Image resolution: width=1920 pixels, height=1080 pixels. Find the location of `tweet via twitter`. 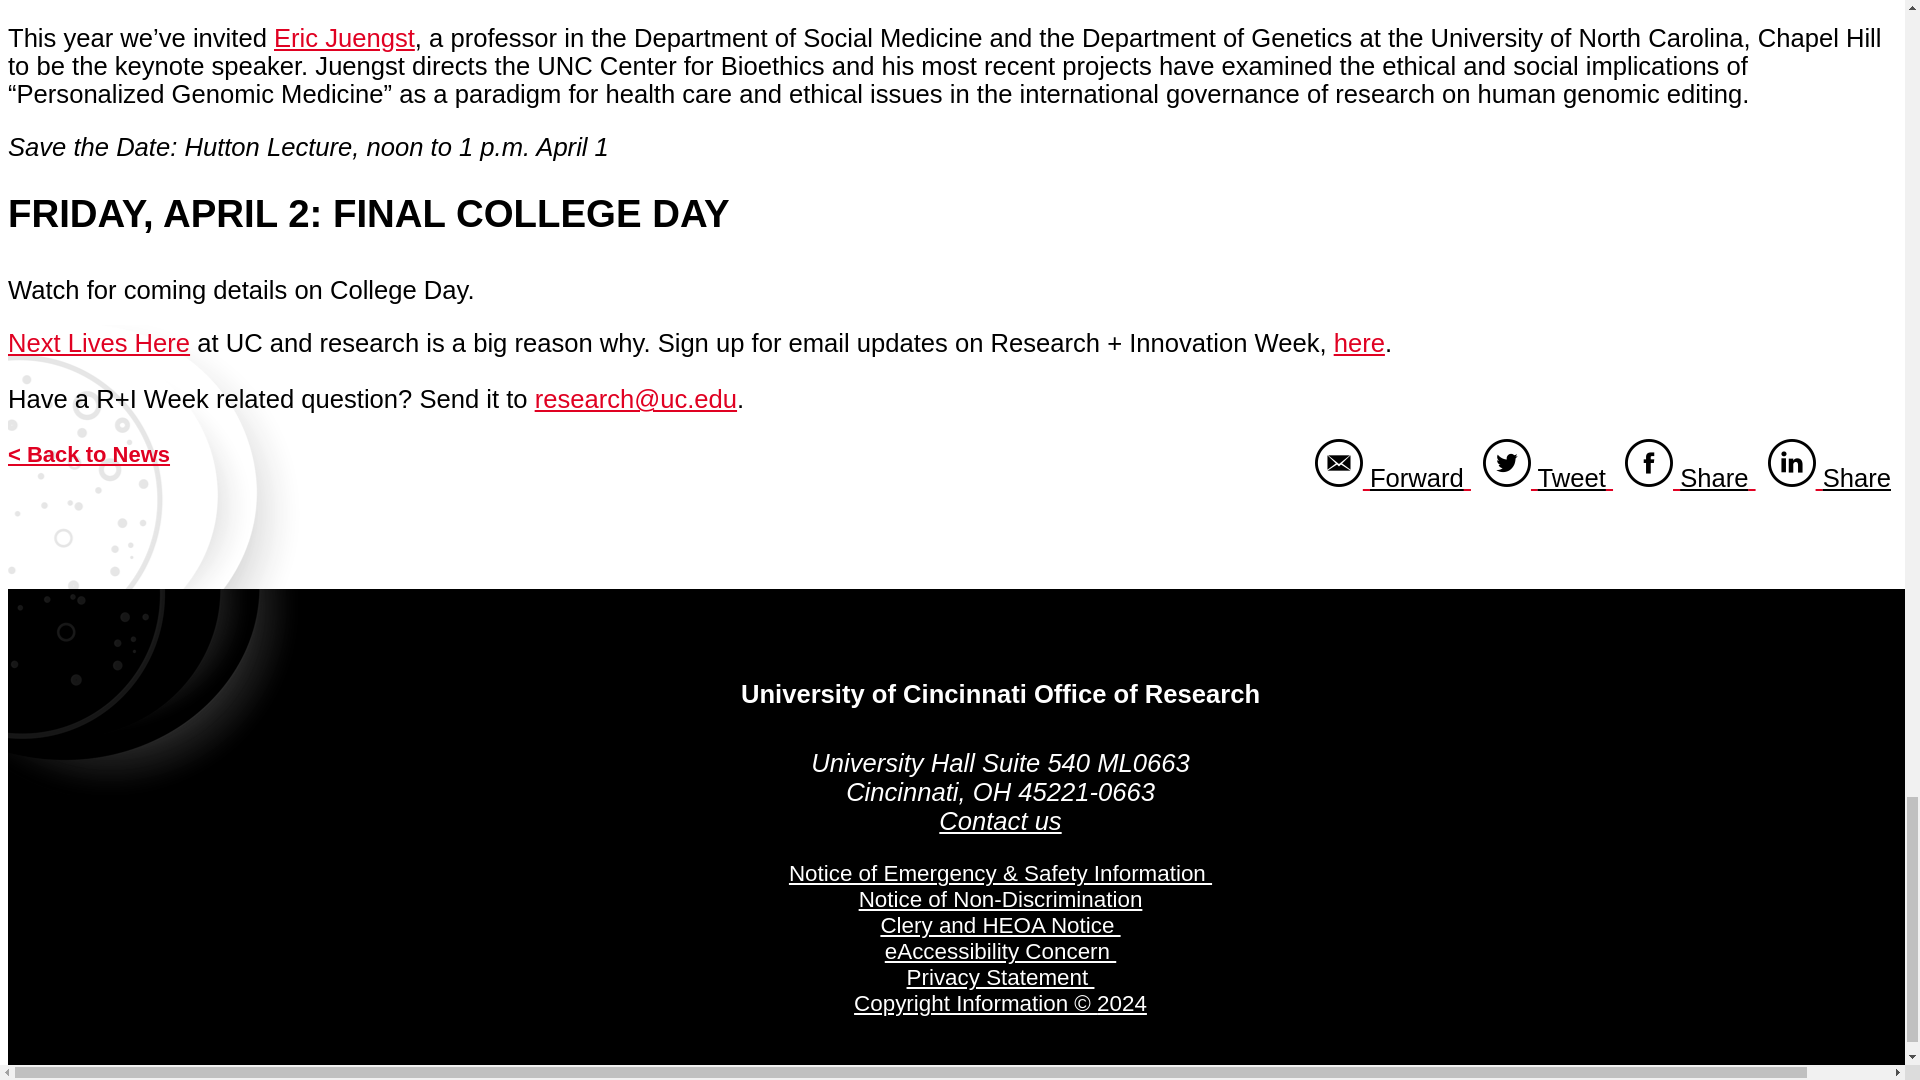

tweet via twitter is located at coordinates (1547, 477).